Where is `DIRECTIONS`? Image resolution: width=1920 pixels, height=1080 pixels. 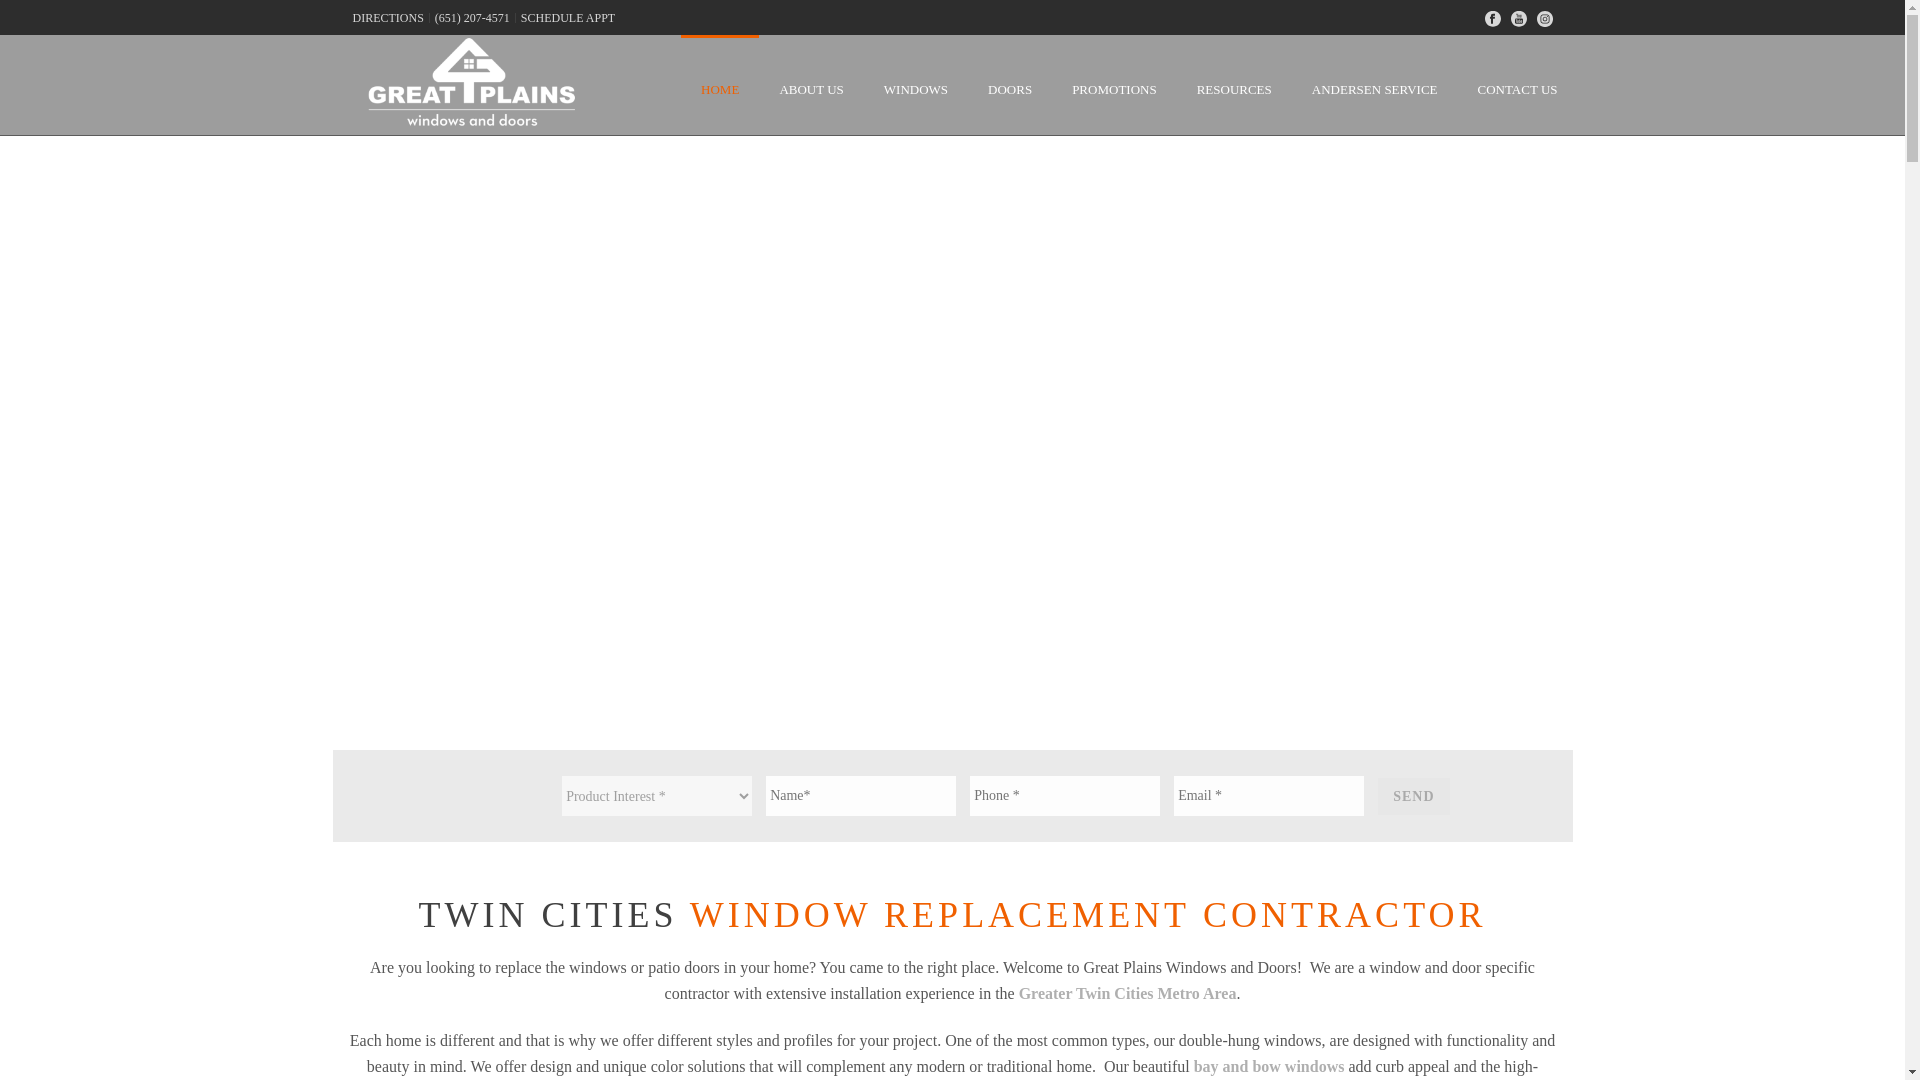 DIRECTIONS is located at coordinates (388, 17).